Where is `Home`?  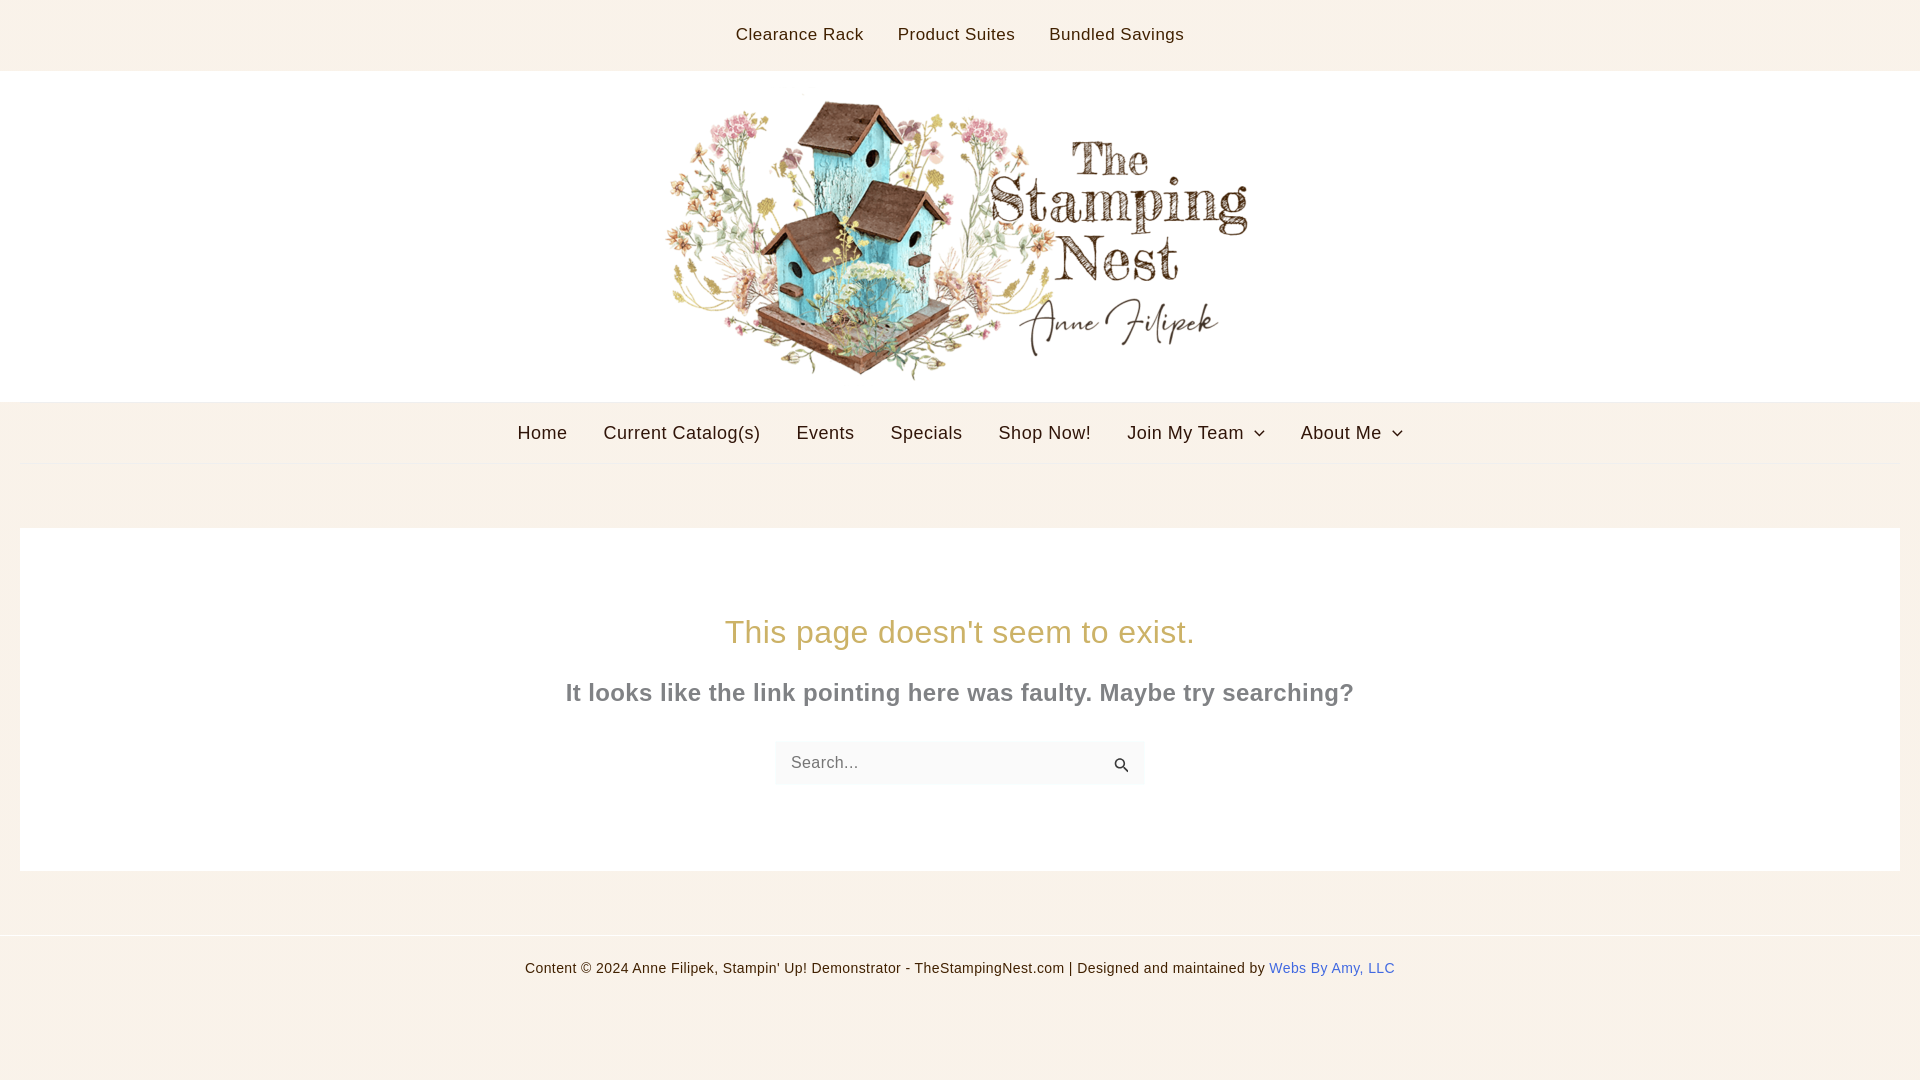 Home is located at coordinates (542, 432).